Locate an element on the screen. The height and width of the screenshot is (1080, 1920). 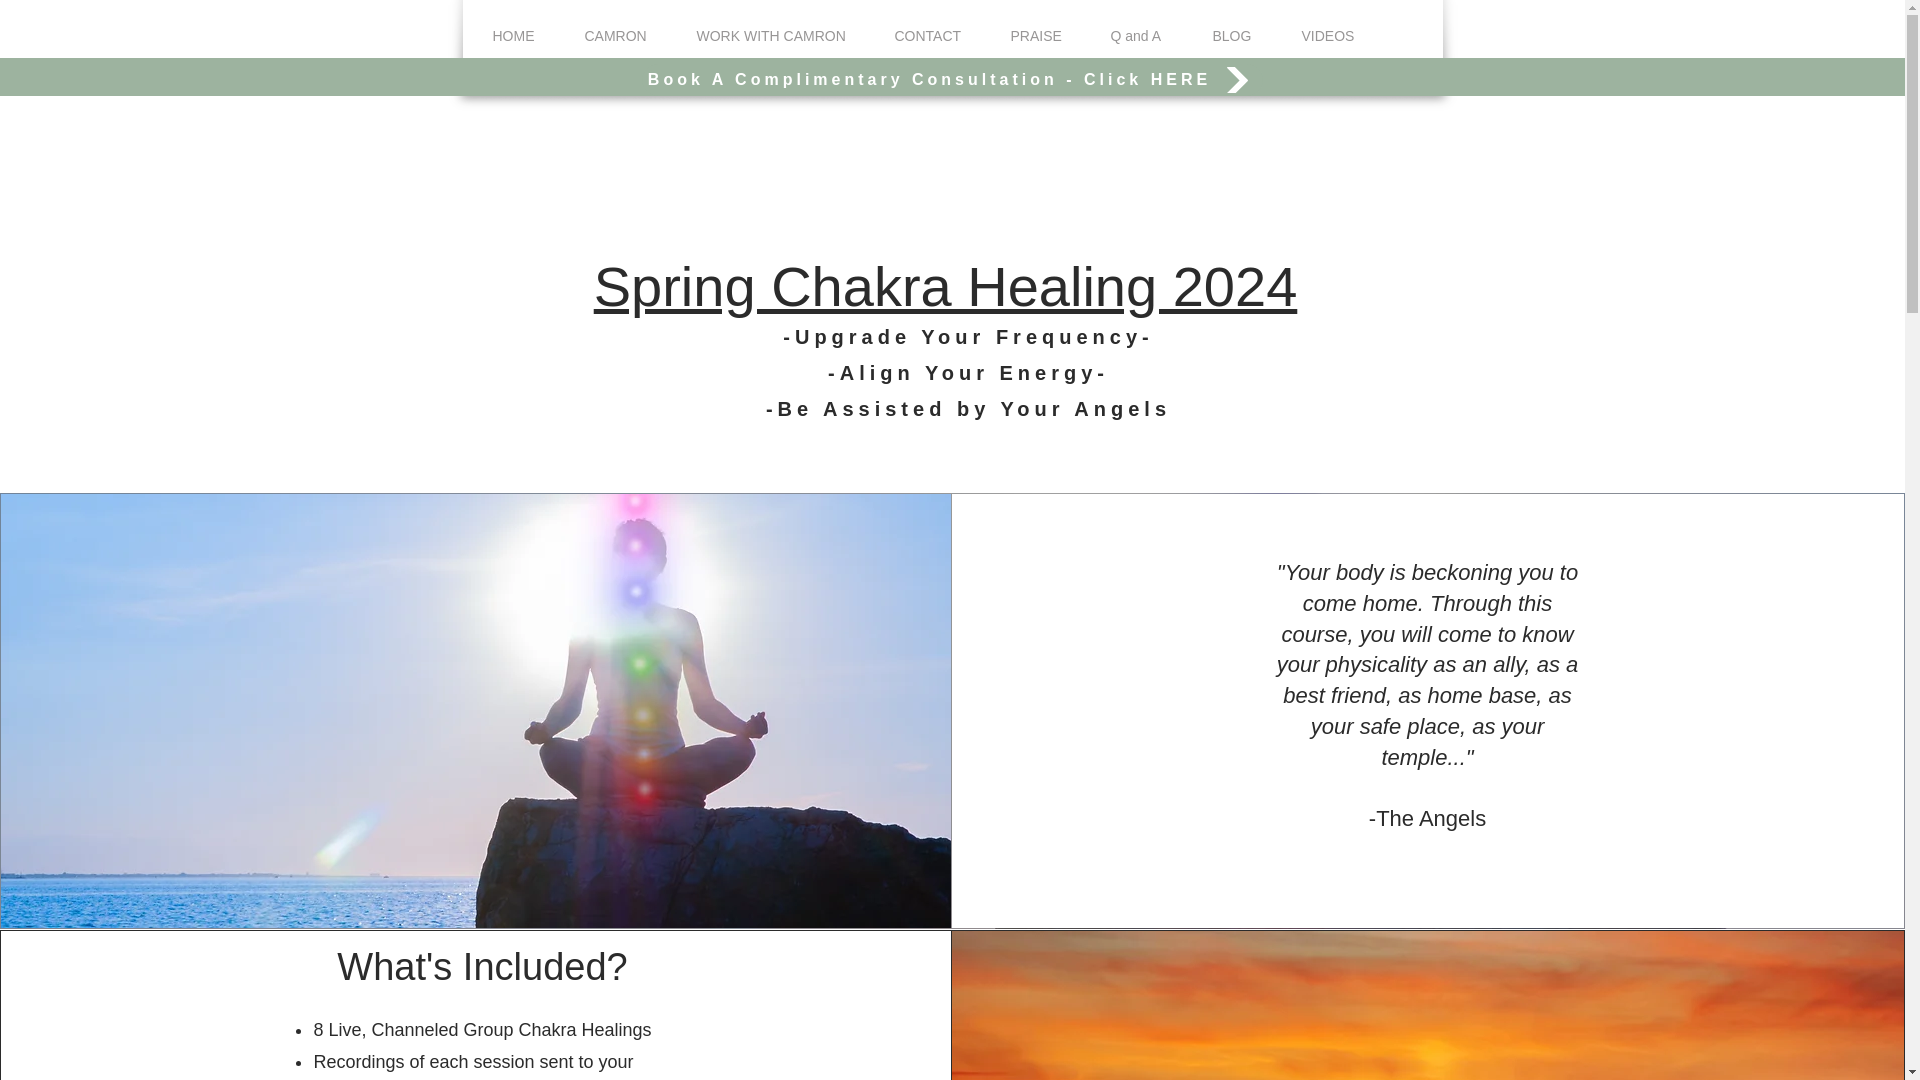
Book A Complimentary Consultation - Click HERE is located at coordinates (952, 80).